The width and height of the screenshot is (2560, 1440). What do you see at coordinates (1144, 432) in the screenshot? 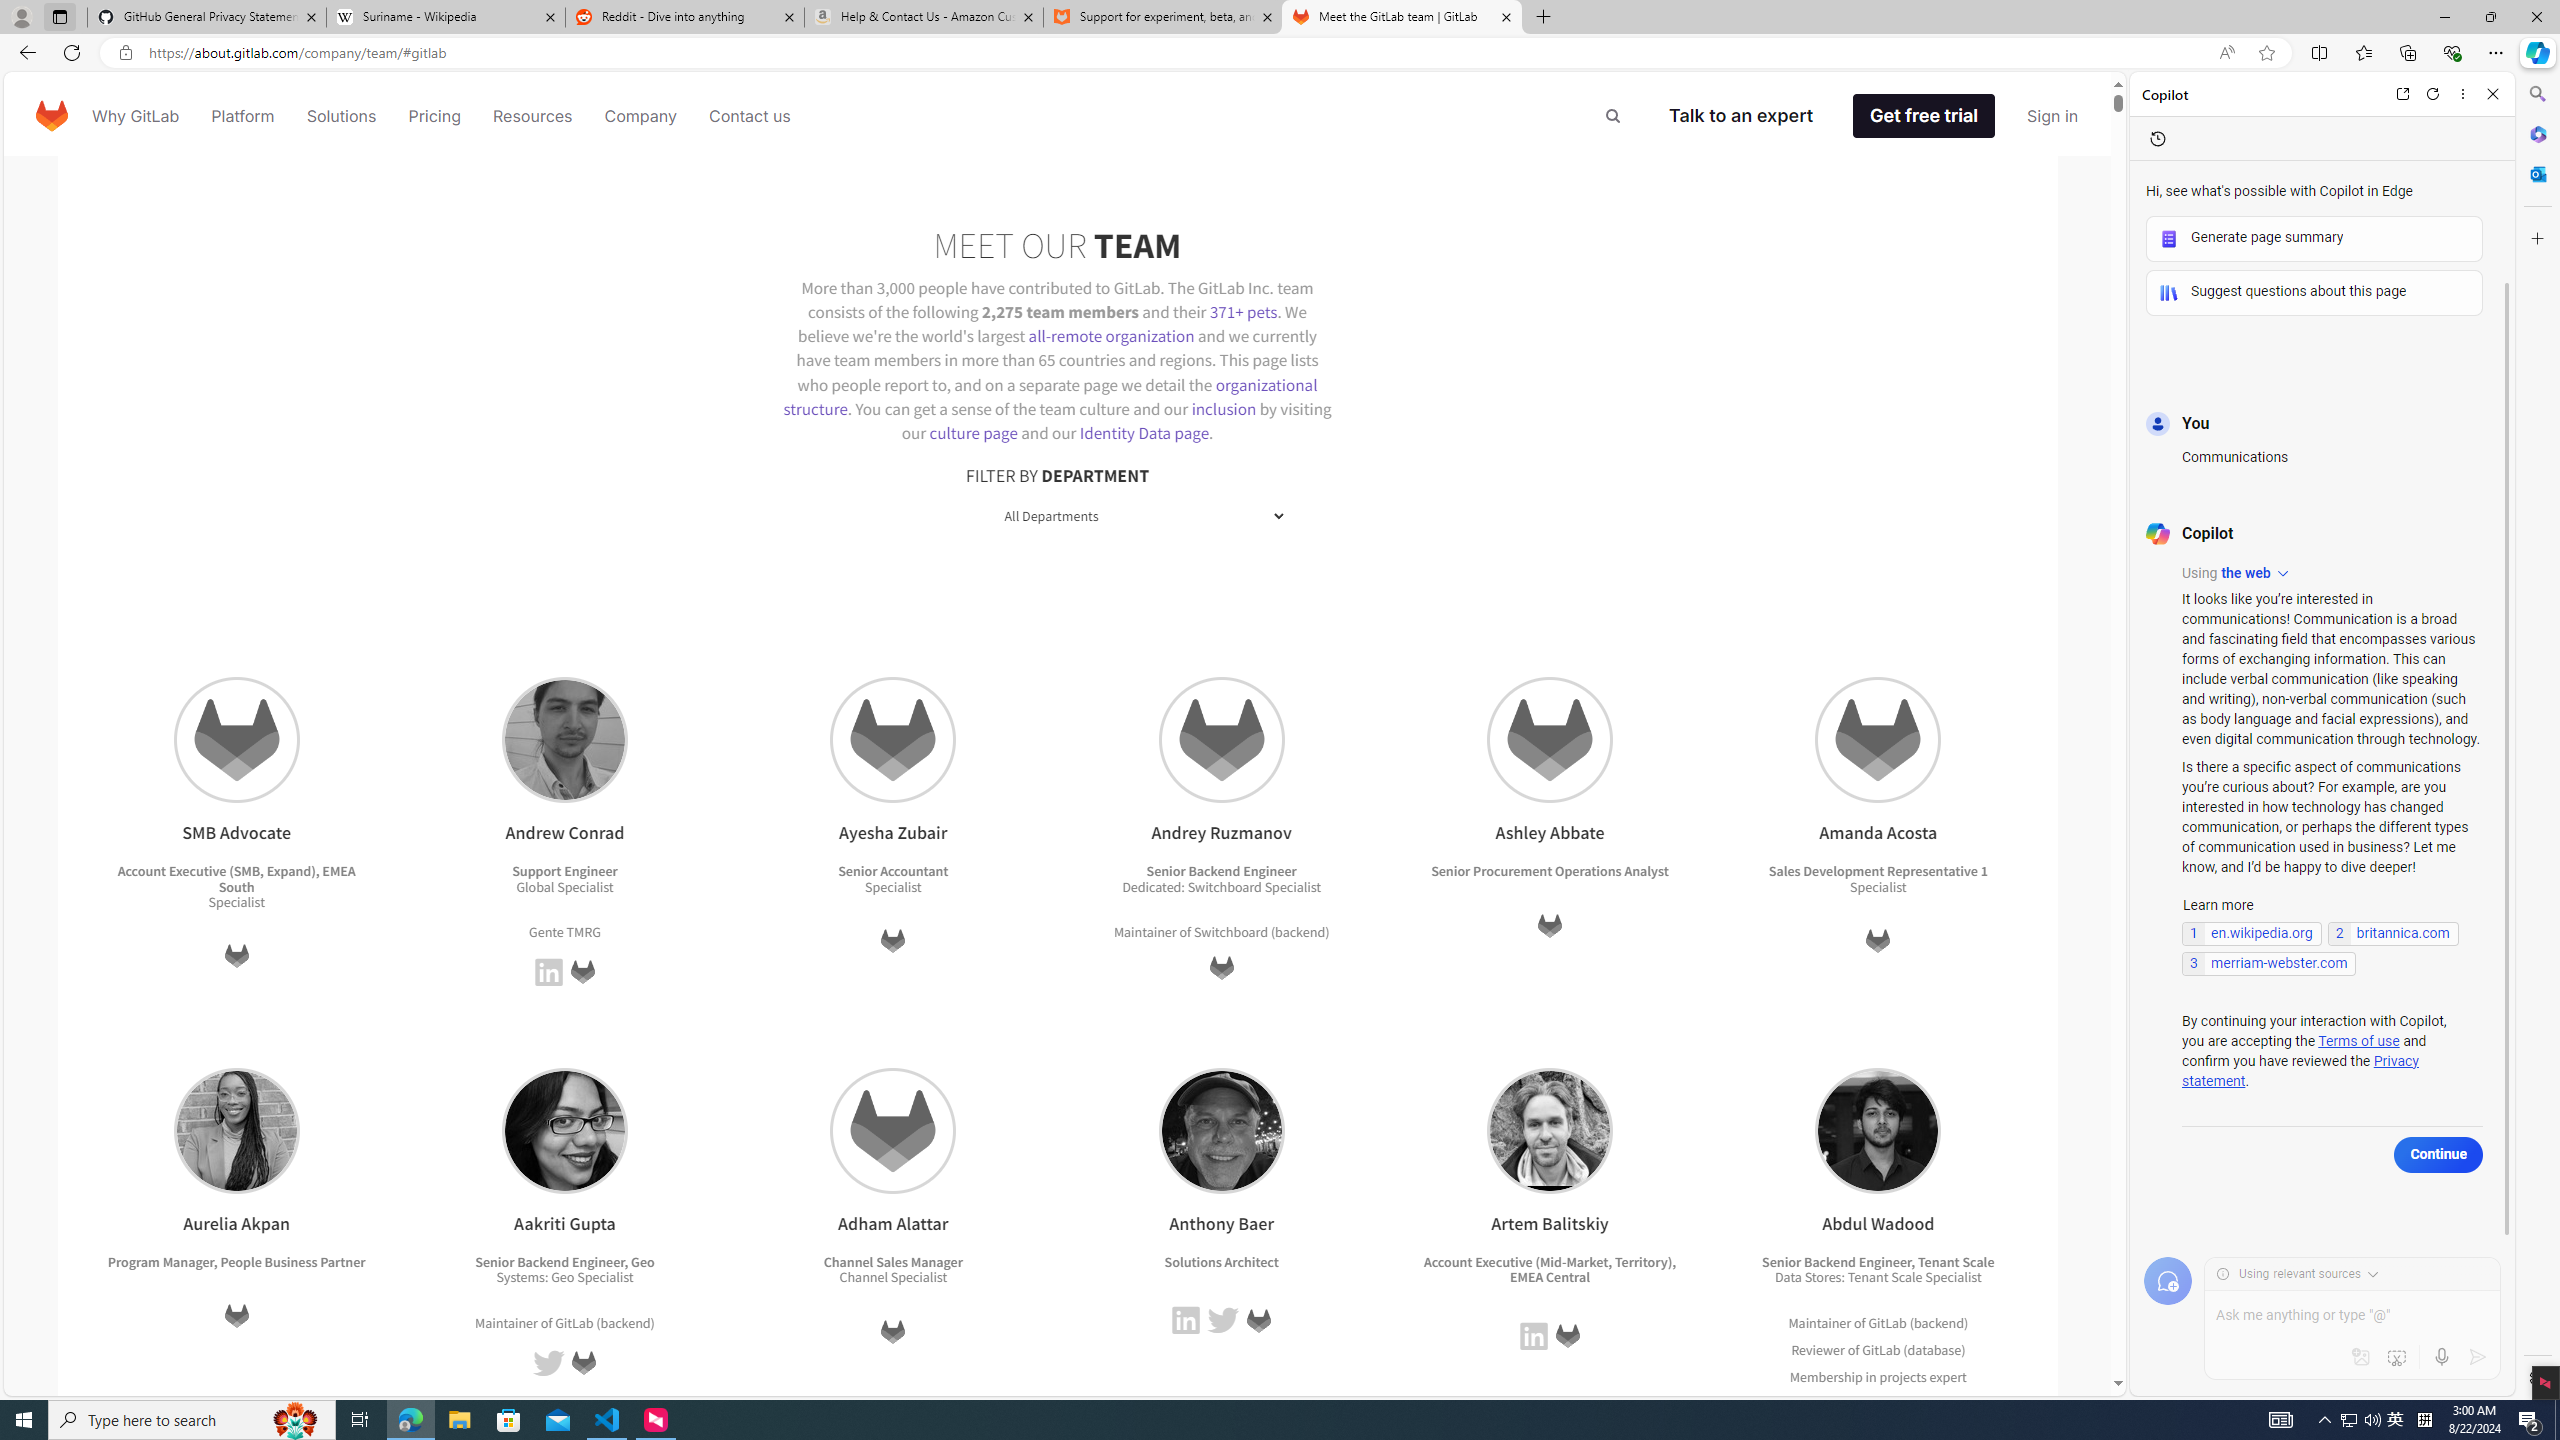
I see `Identity Data page` at bounding box center [1144, 432].